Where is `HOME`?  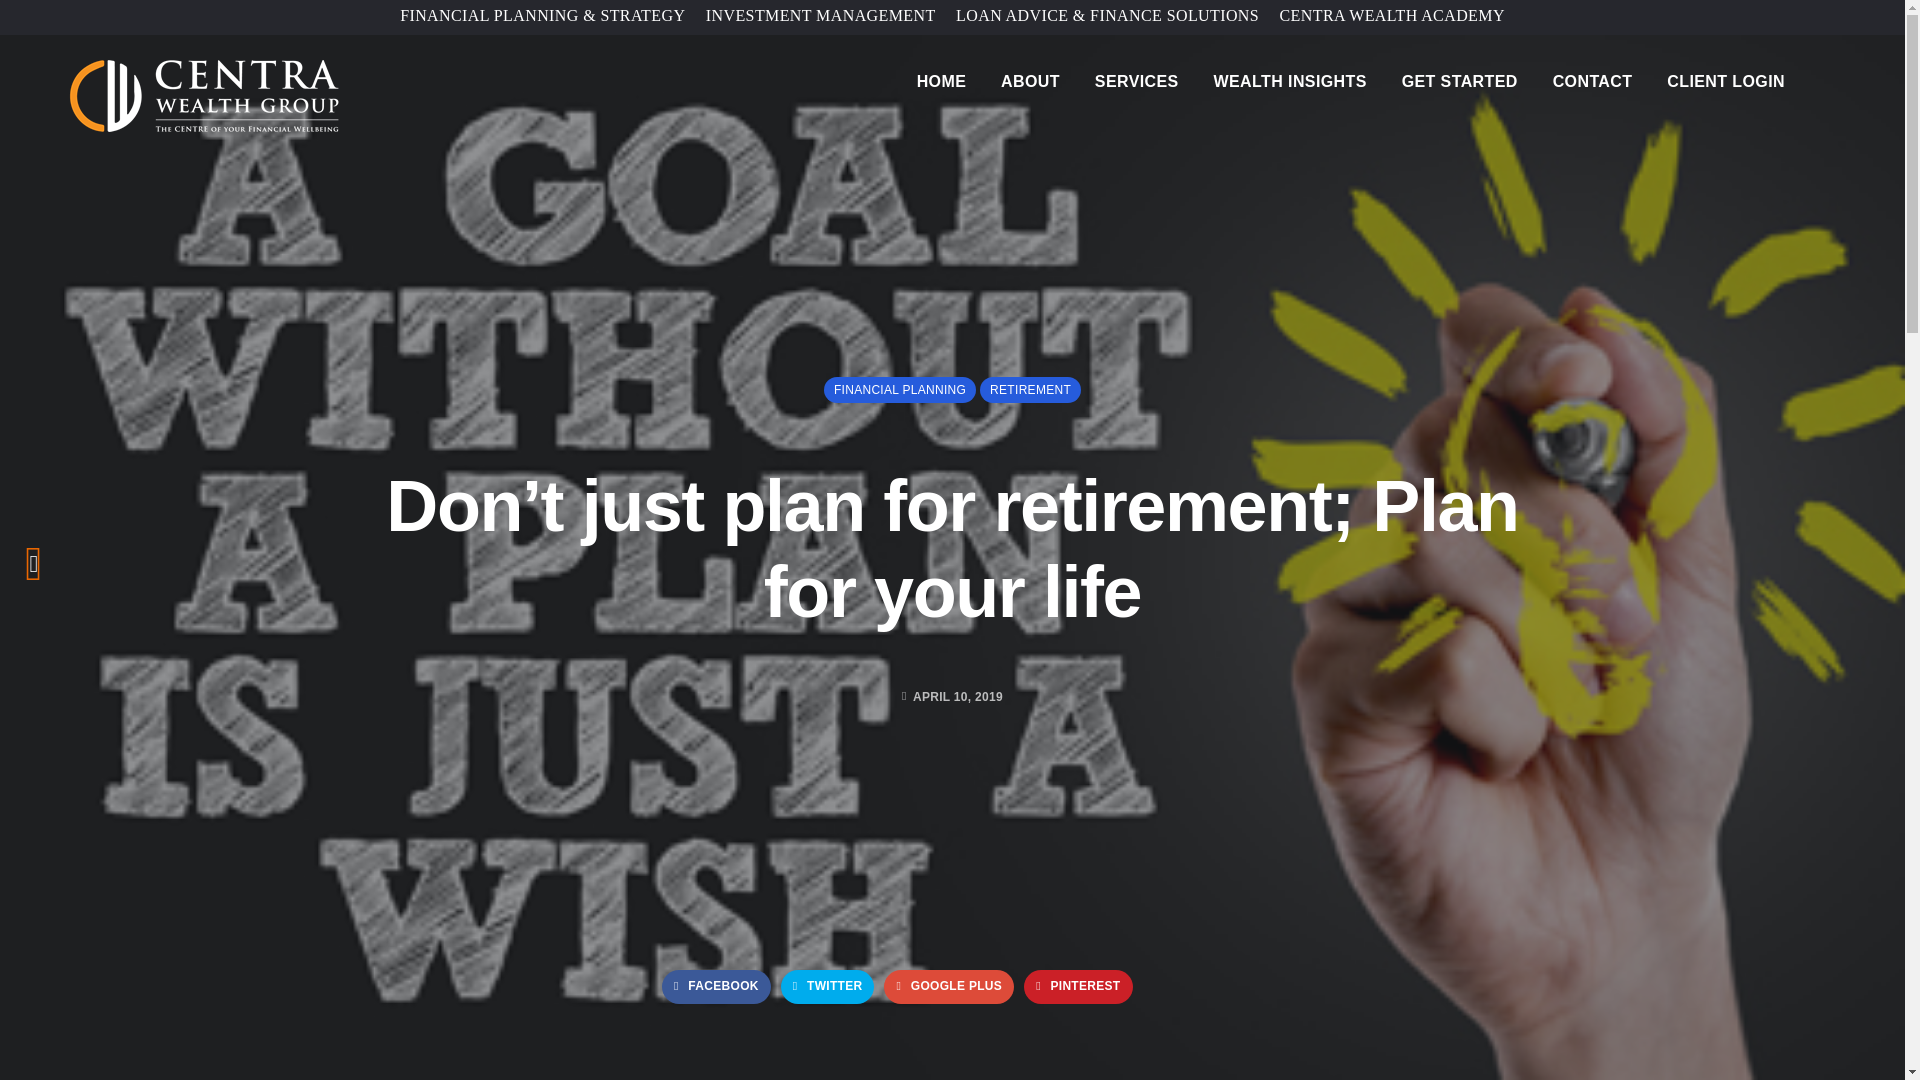
HOME is located at coordinates (942, 82).